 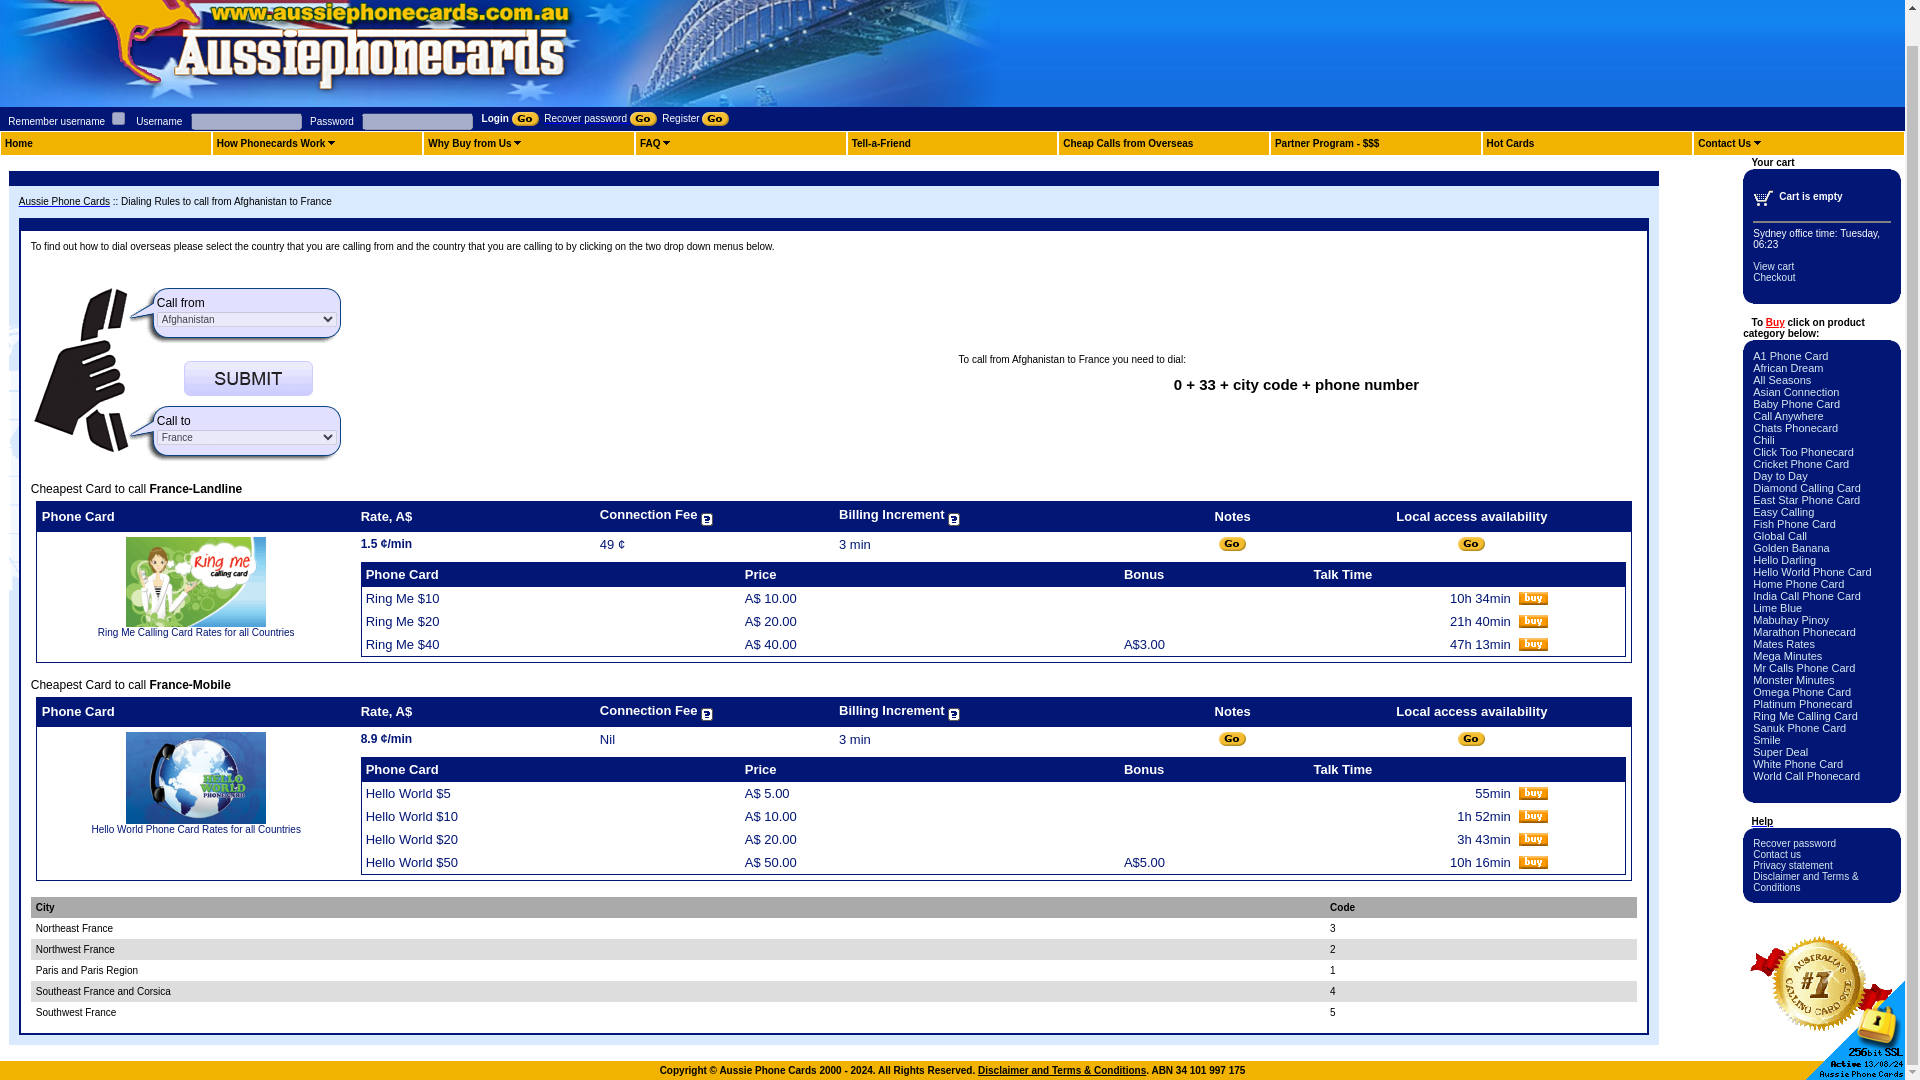 What do you see at coordinates (271, 144) in the screenshot?
I see `How Phonecards Work` at bounding box center [271, 144].